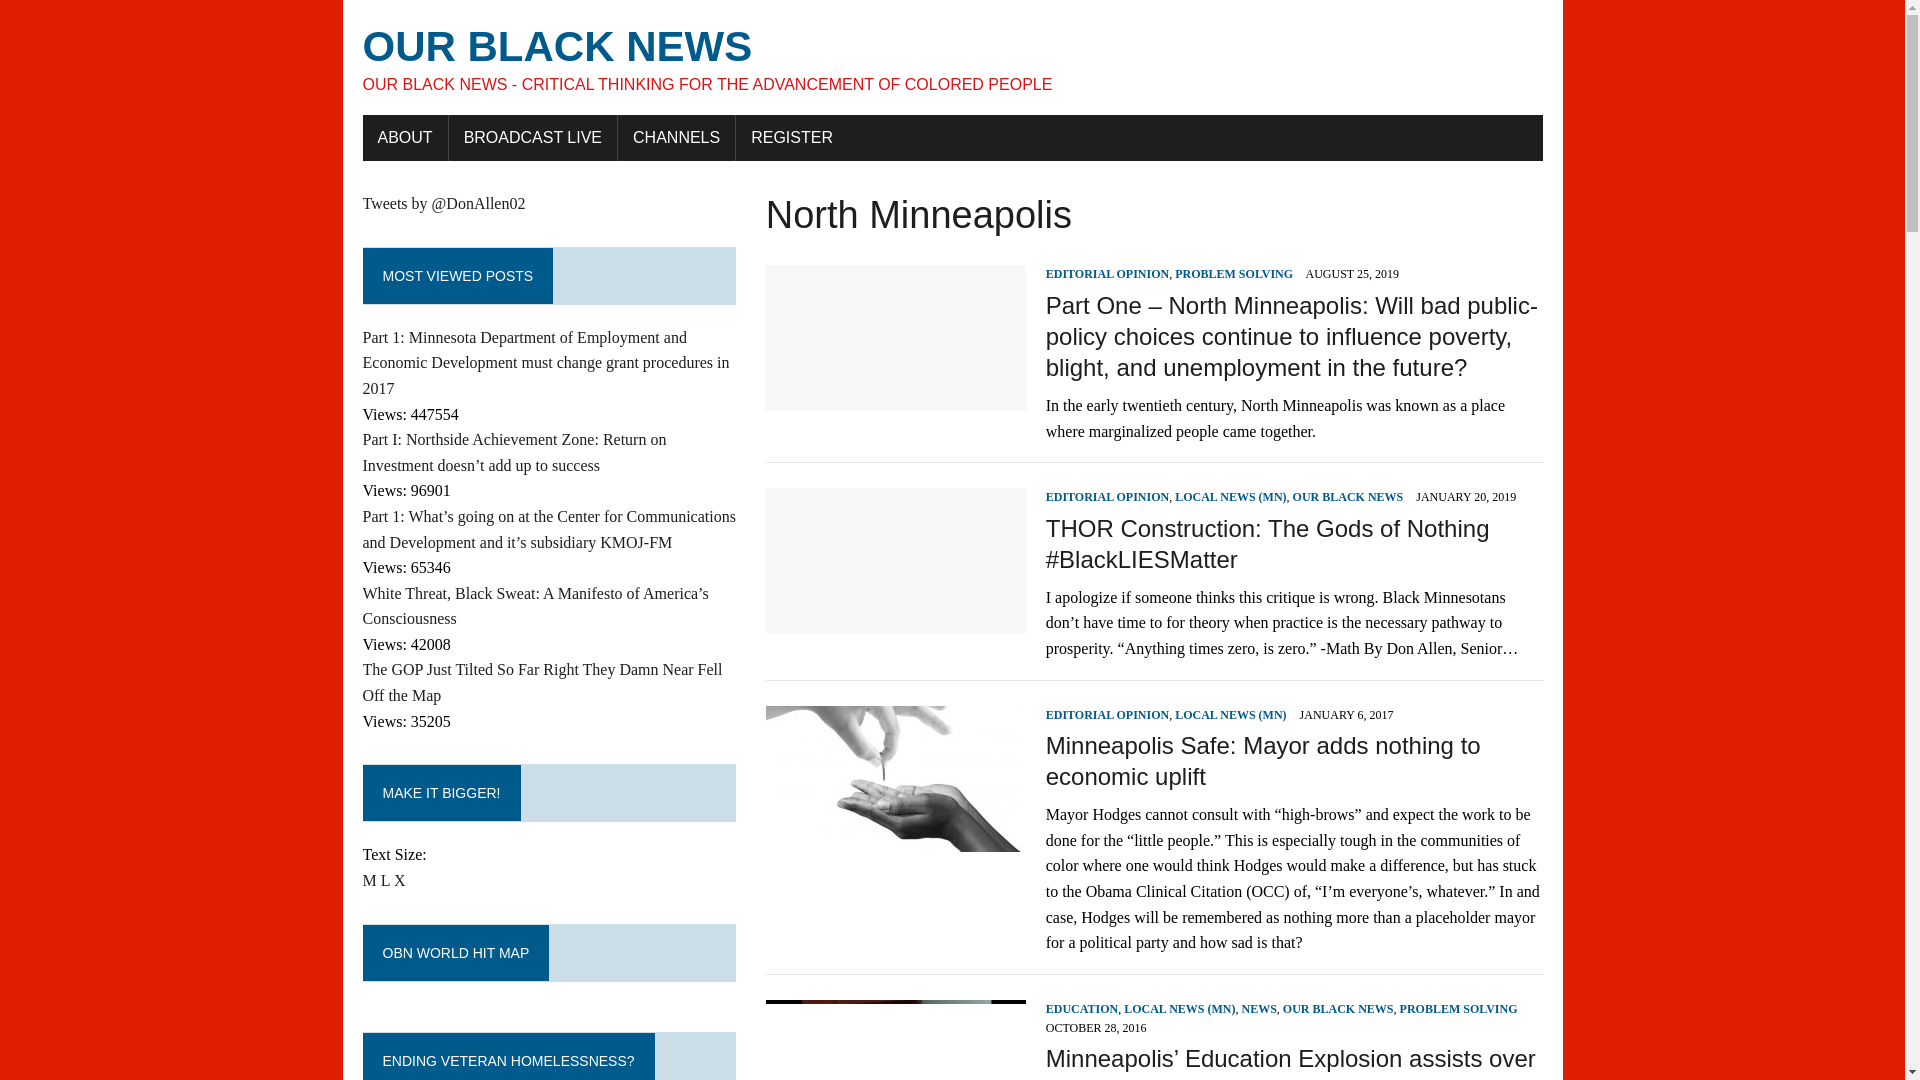 This screenshot has width=1920, height=1080. Describe the element at coordinates (1108, 497) in the screenshot. I see `EDITORIAL OPINION` at that location.